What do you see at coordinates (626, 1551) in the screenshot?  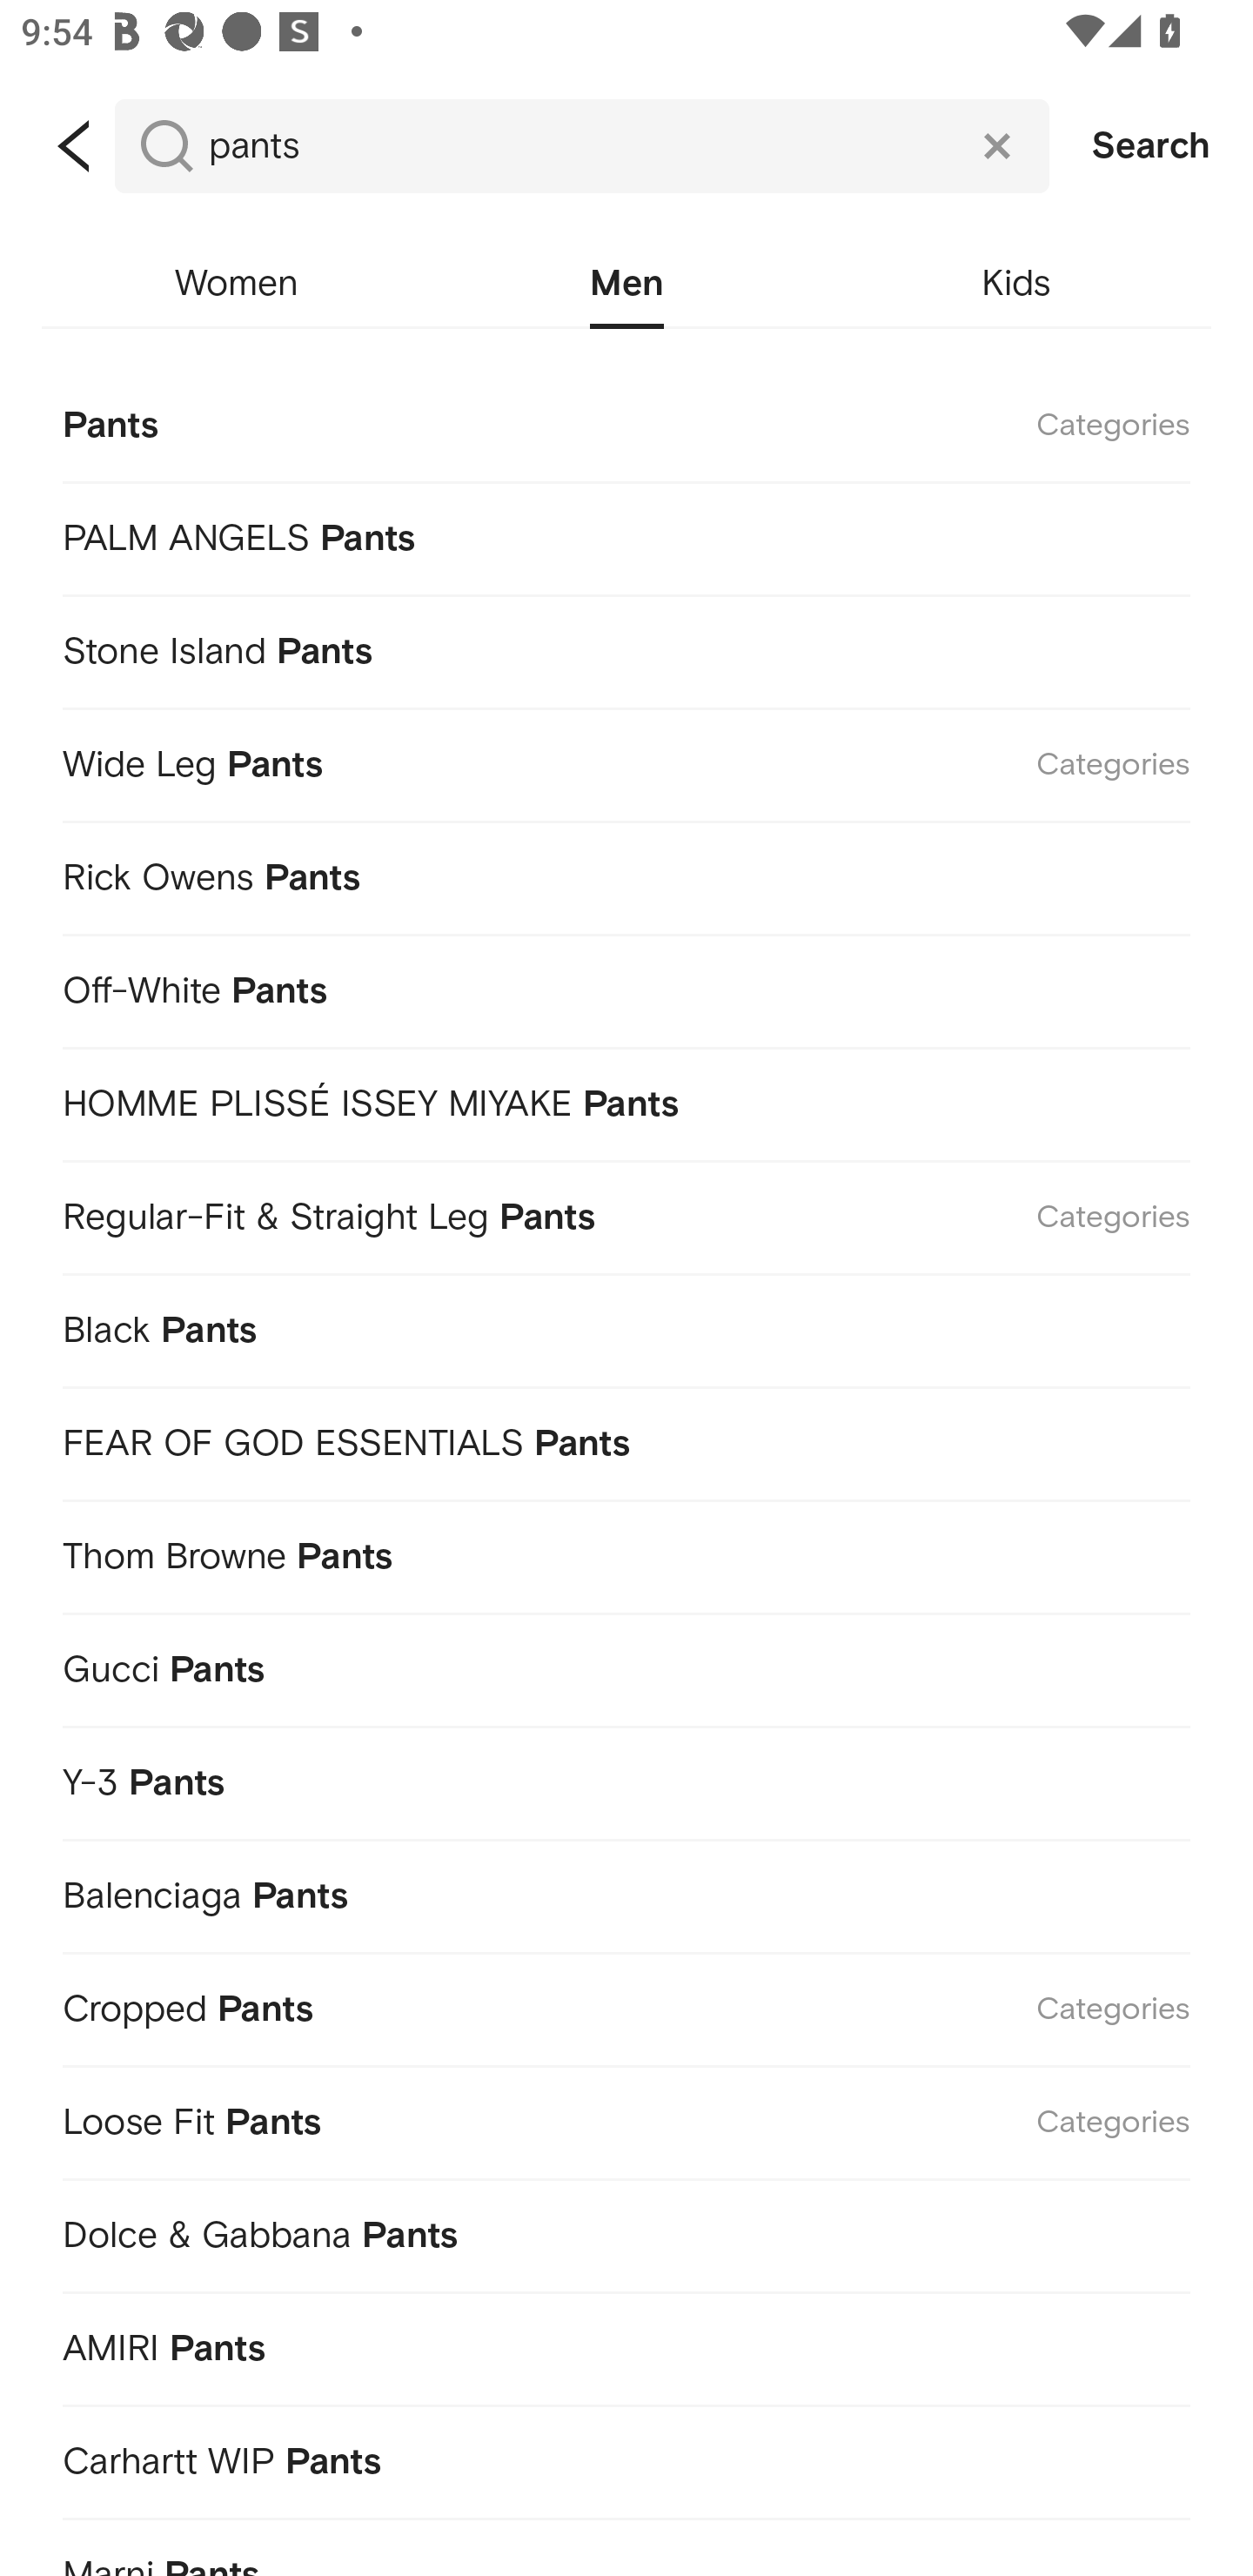 I see `Thom Browne Pants` at bounding box center [626, 1551].